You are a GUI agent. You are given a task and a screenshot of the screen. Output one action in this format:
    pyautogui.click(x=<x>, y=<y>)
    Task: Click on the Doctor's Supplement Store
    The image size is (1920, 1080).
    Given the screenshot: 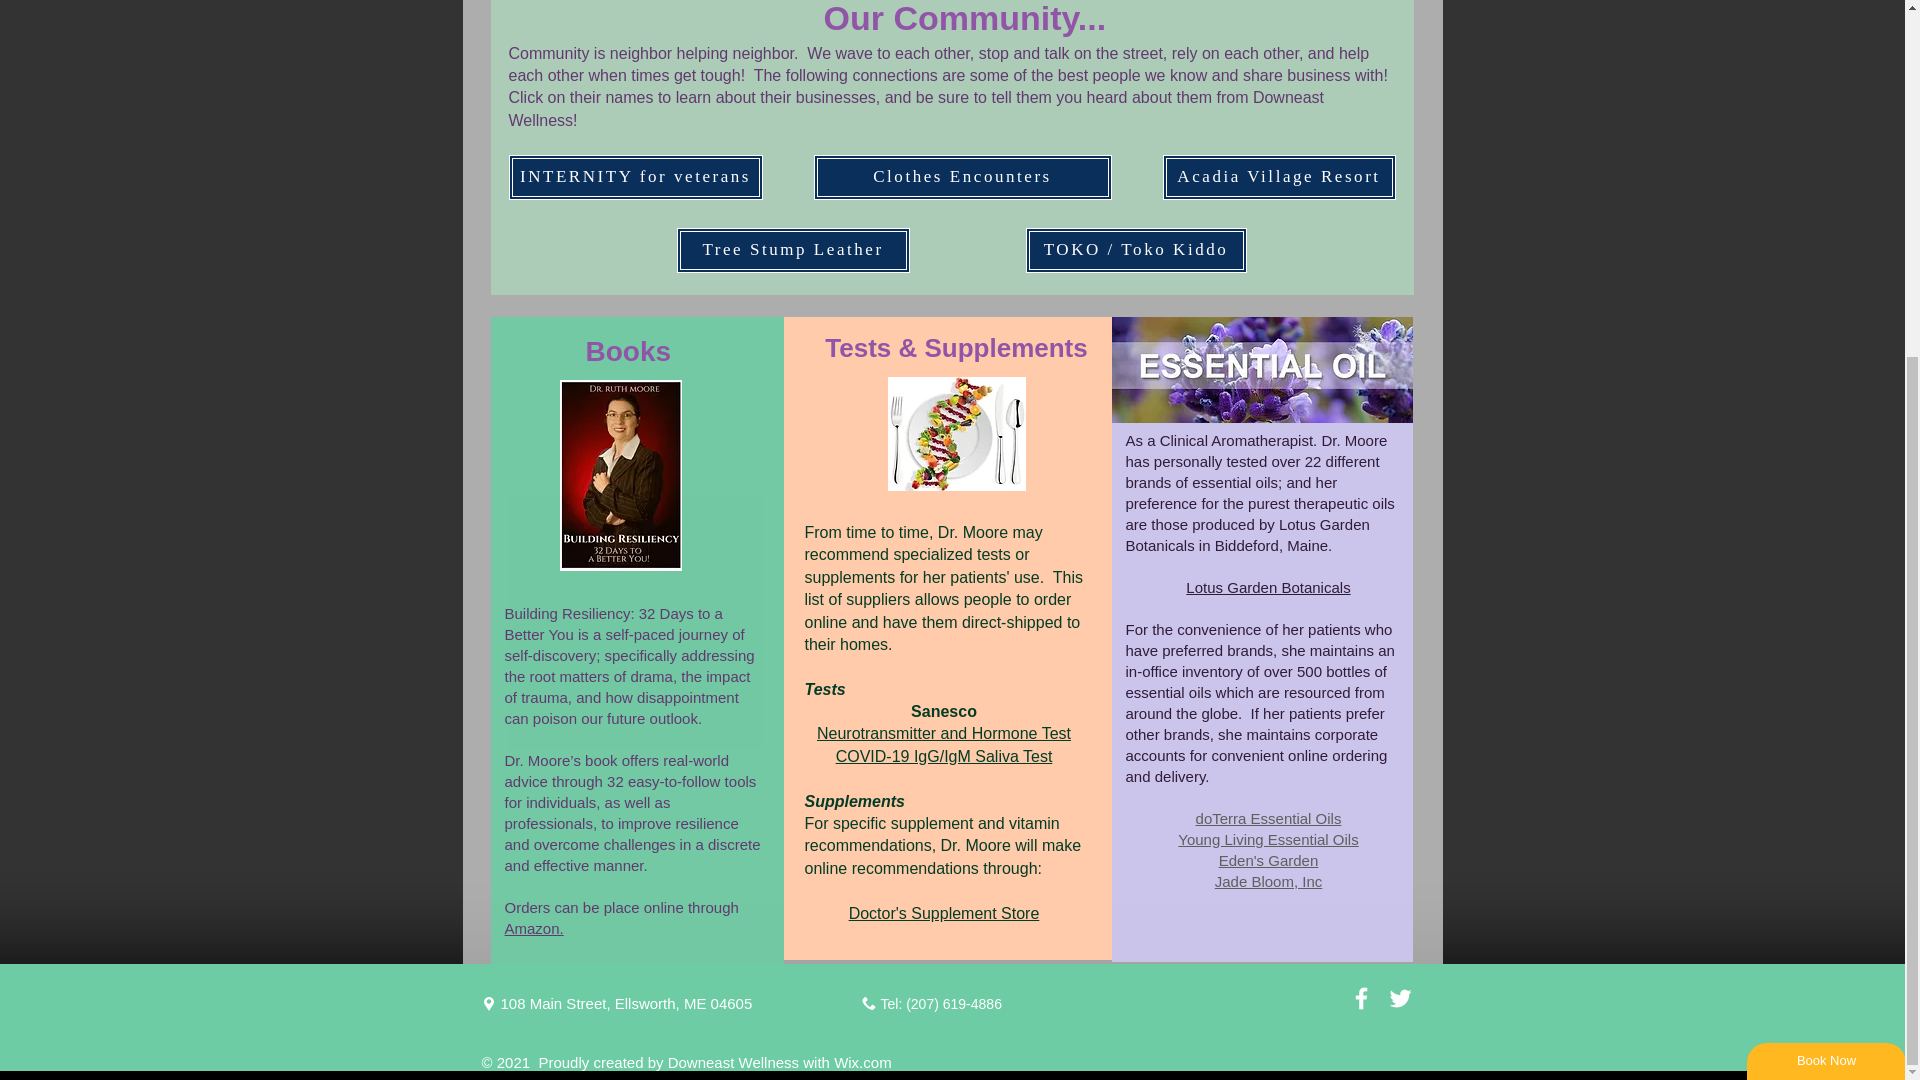 What is the action you would take?
    pyautogui.click(x=944, y=914)
    